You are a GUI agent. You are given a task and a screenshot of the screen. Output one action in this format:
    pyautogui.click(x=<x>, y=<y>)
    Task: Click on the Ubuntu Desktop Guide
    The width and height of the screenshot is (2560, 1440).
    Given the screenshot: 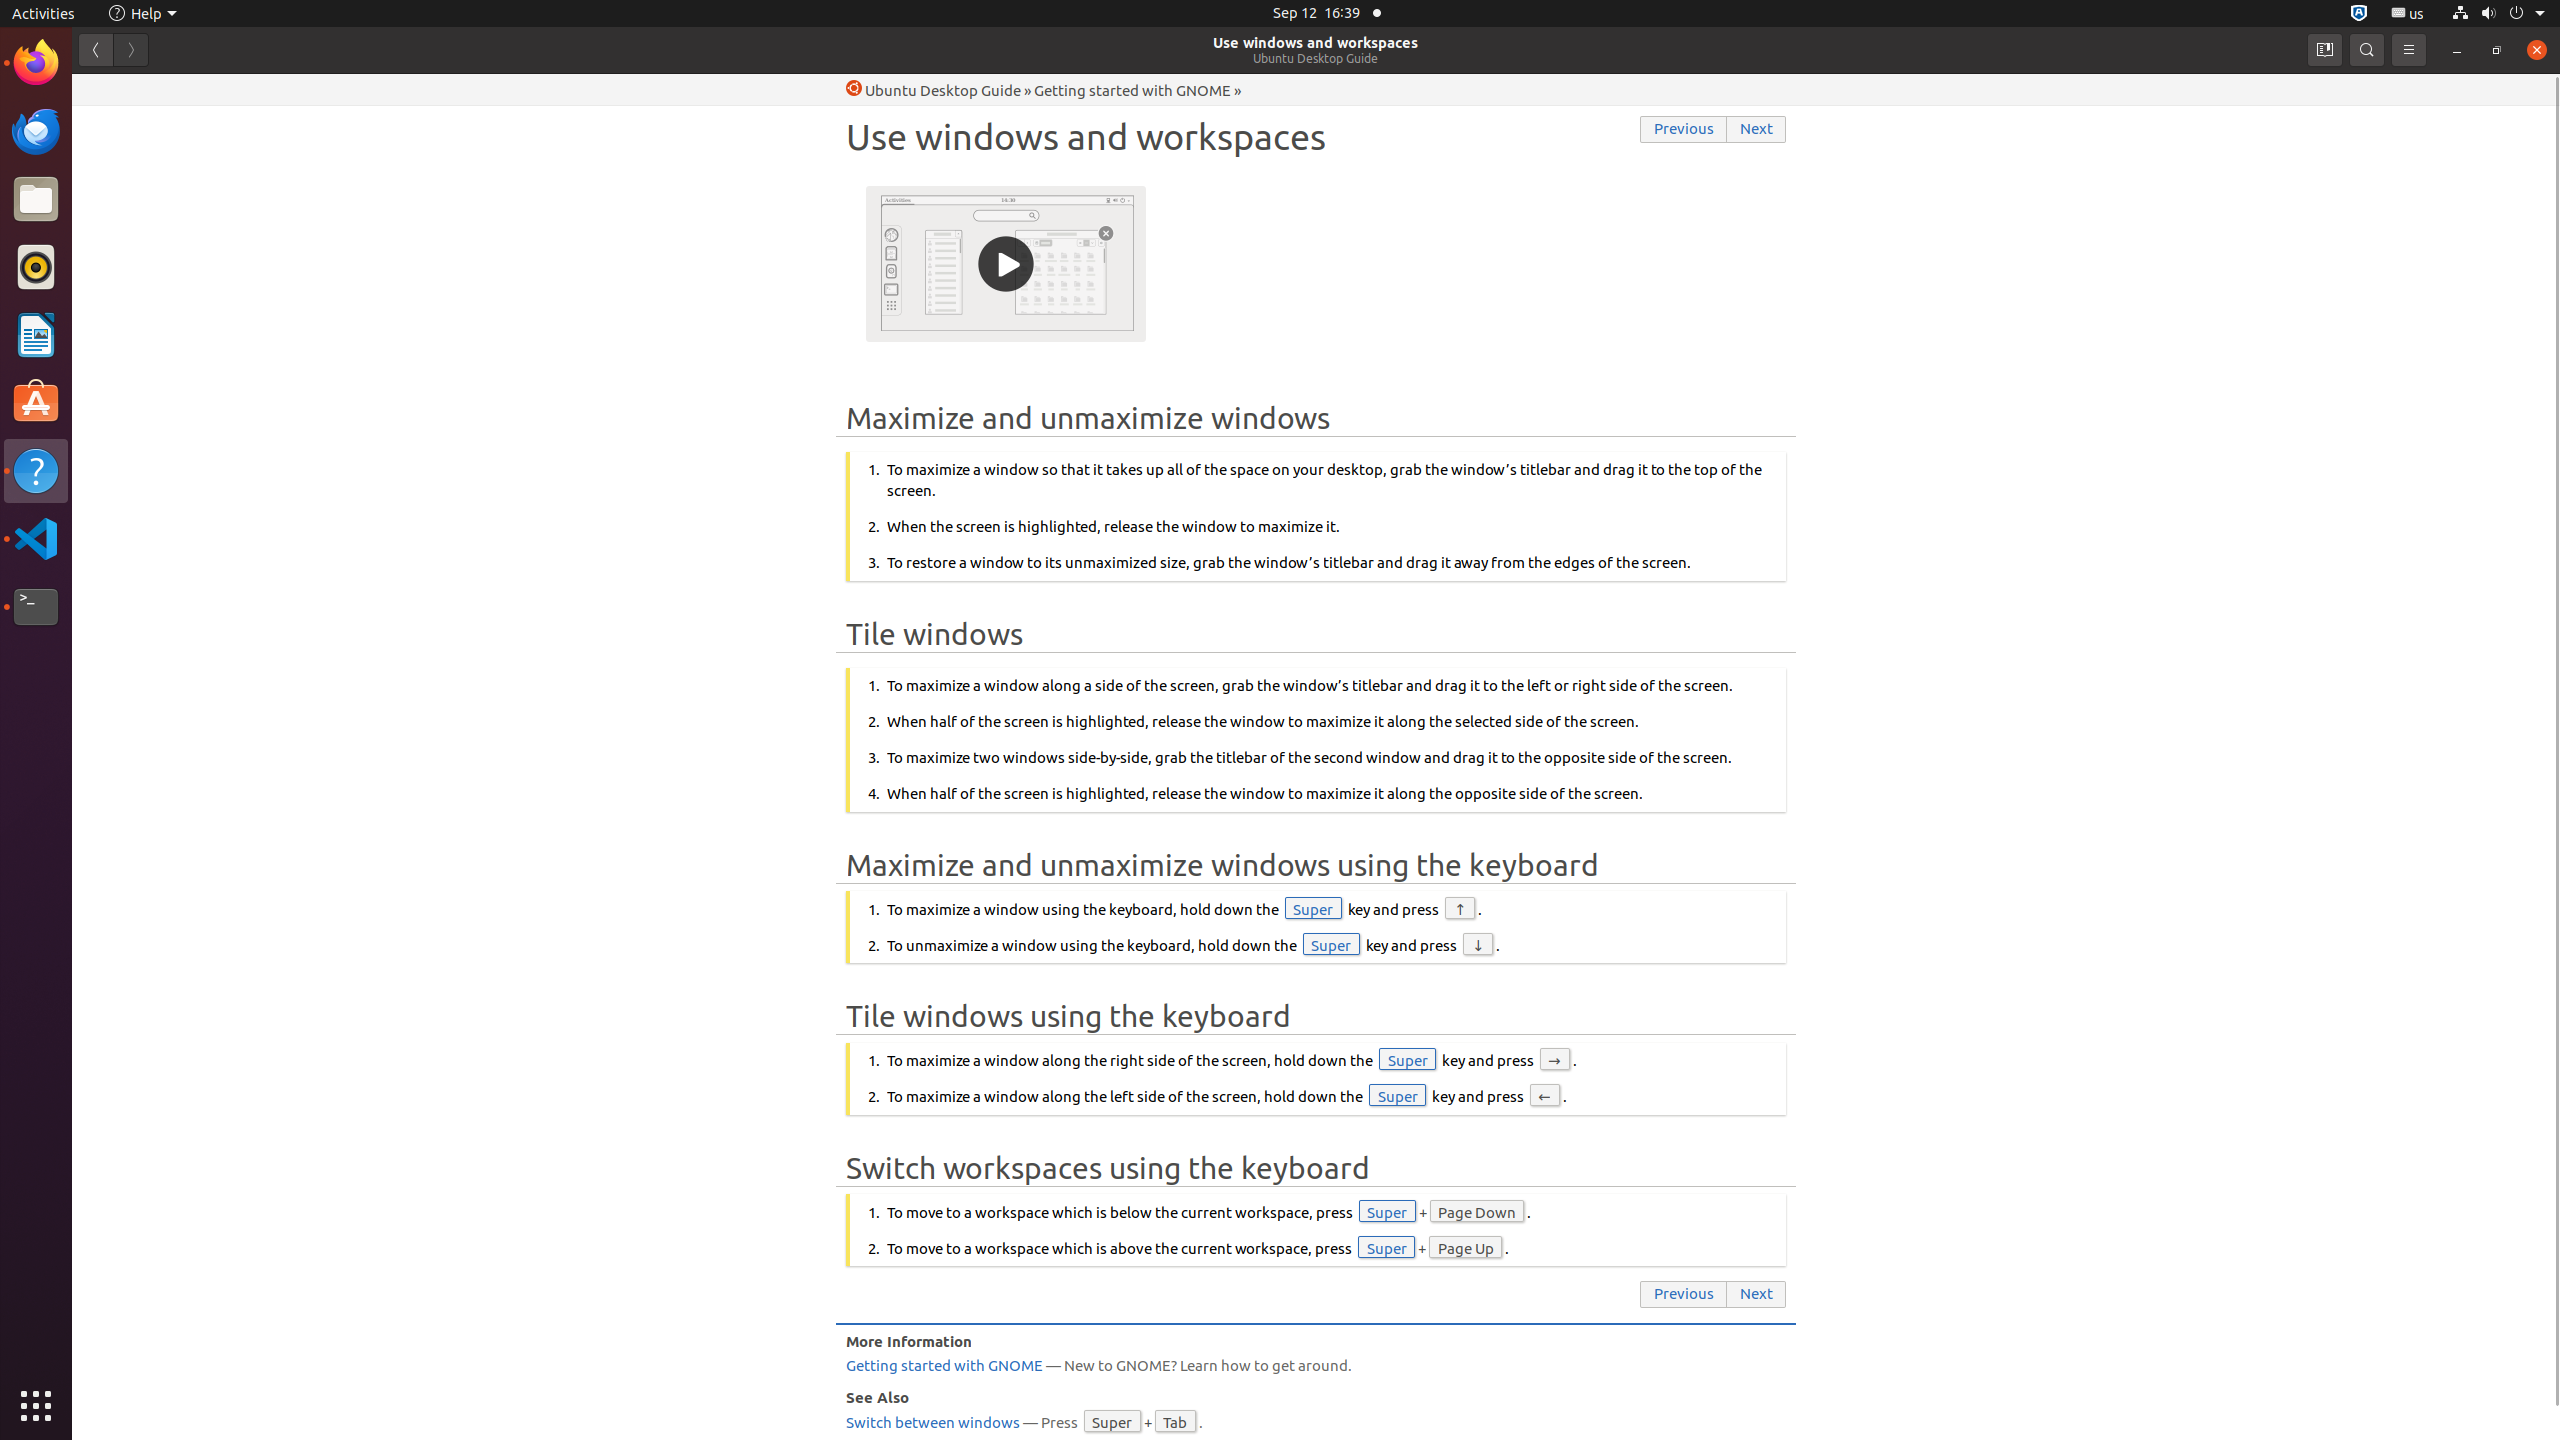 What is the action you would take?
    pyautogui.click(x=1316, y=58)
    